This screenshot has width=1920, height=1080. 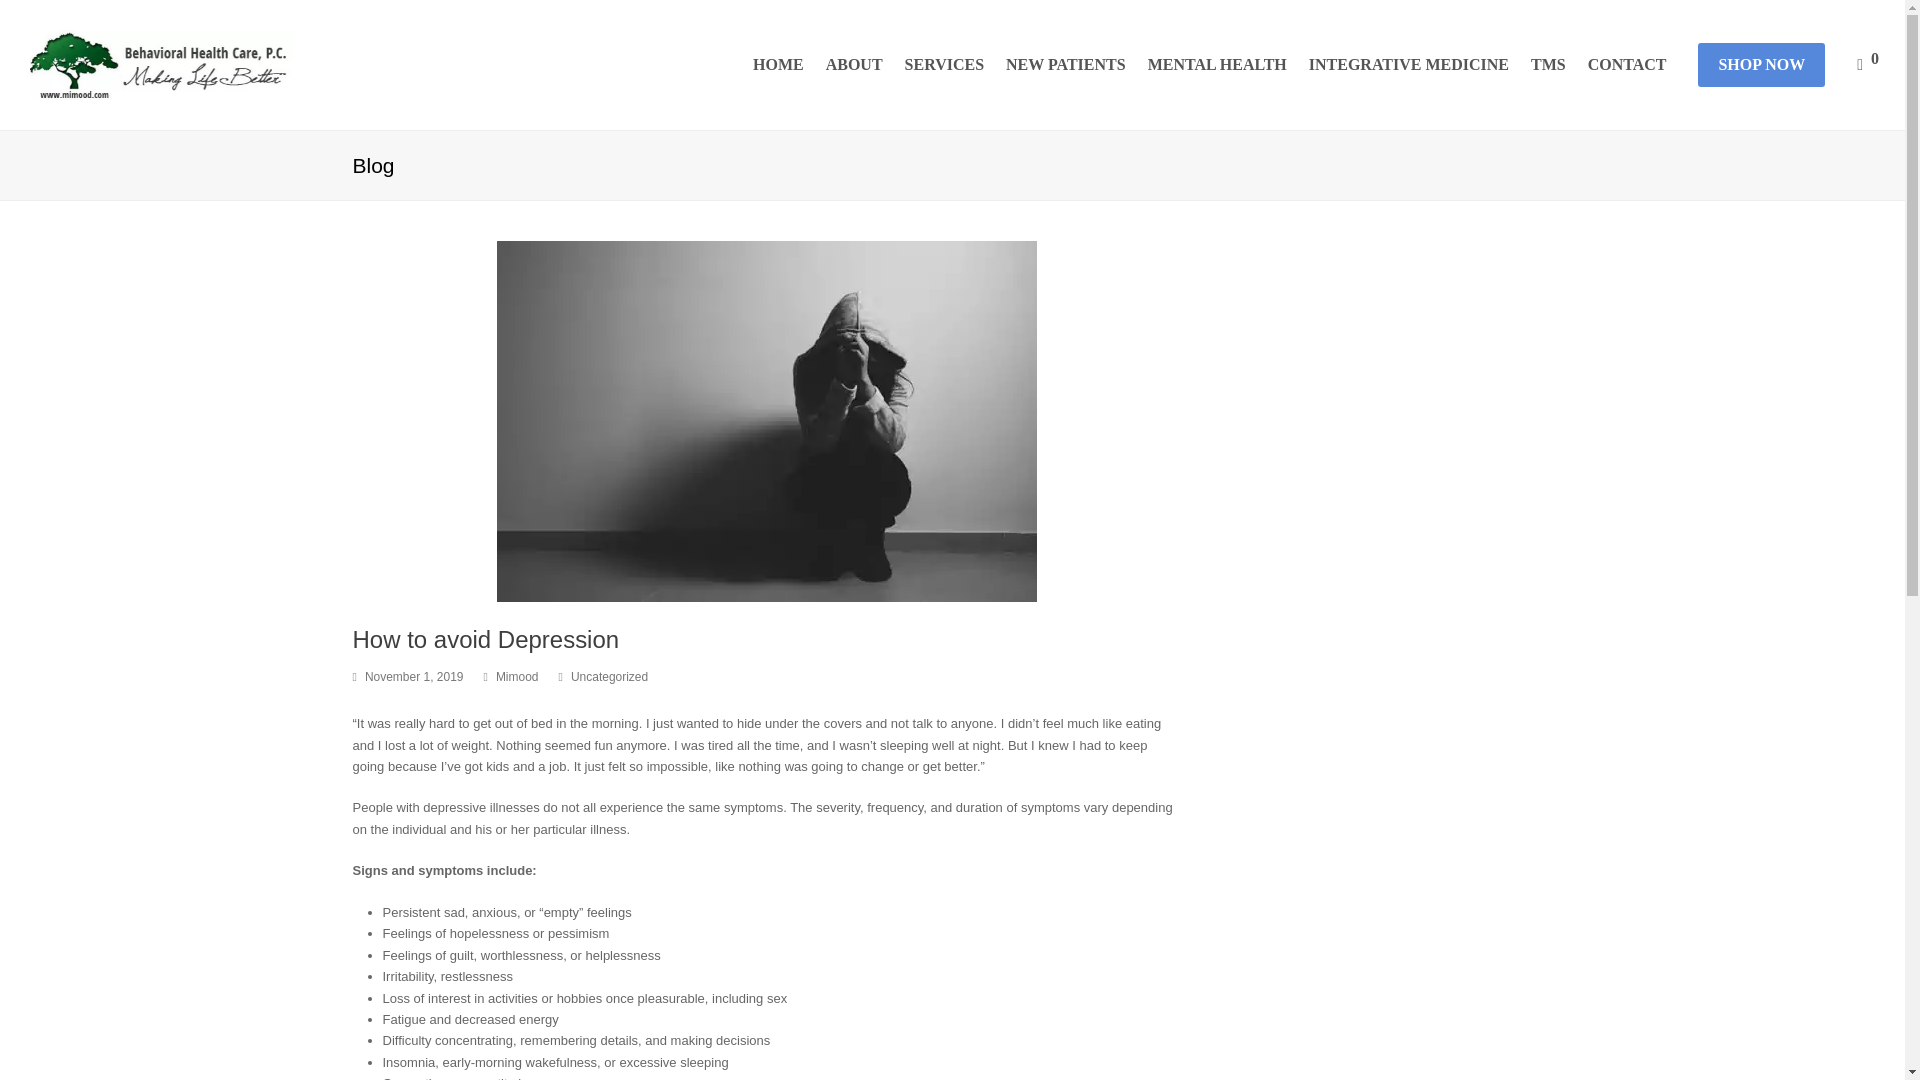 I want to click on ABOUT, so click(x=854, y=64).